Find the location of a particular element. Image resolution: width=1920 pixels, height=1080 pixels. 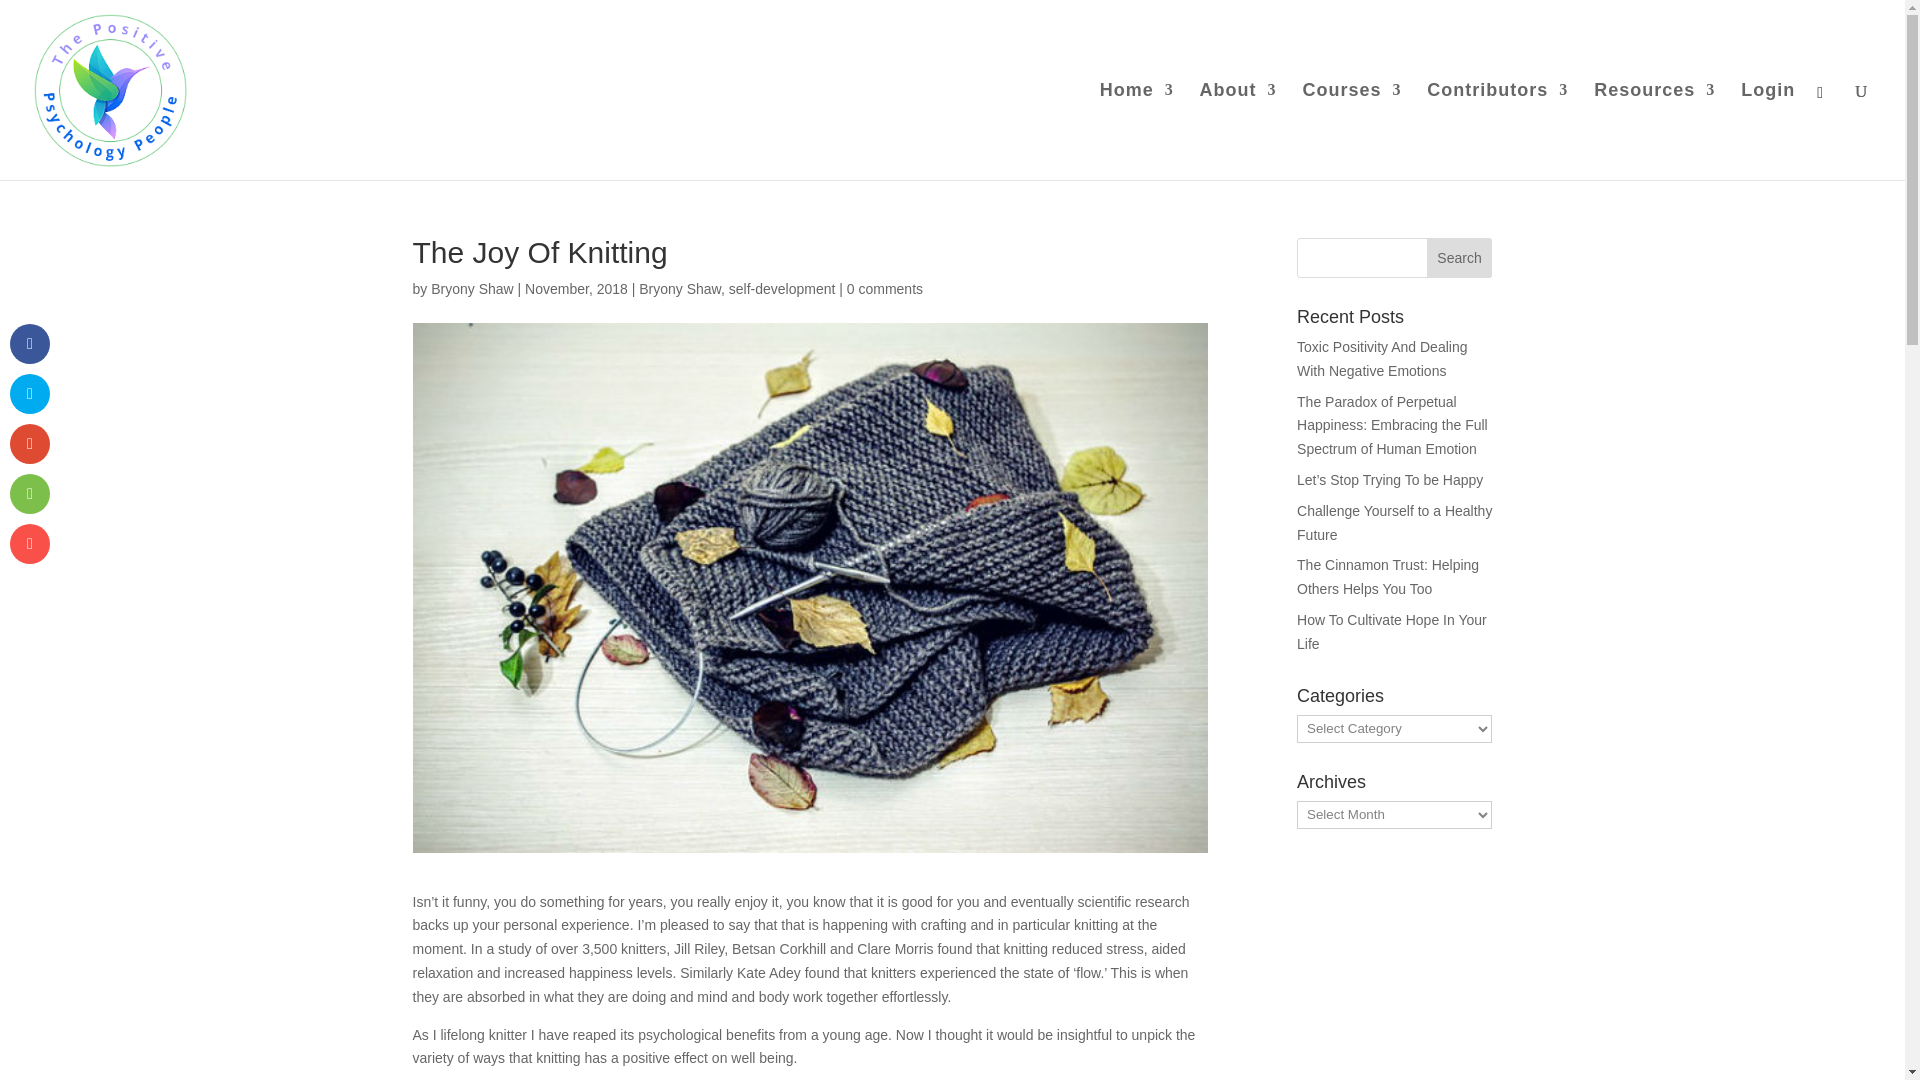

Posts by Bryony Shaw is located at coordinates (471, 288).